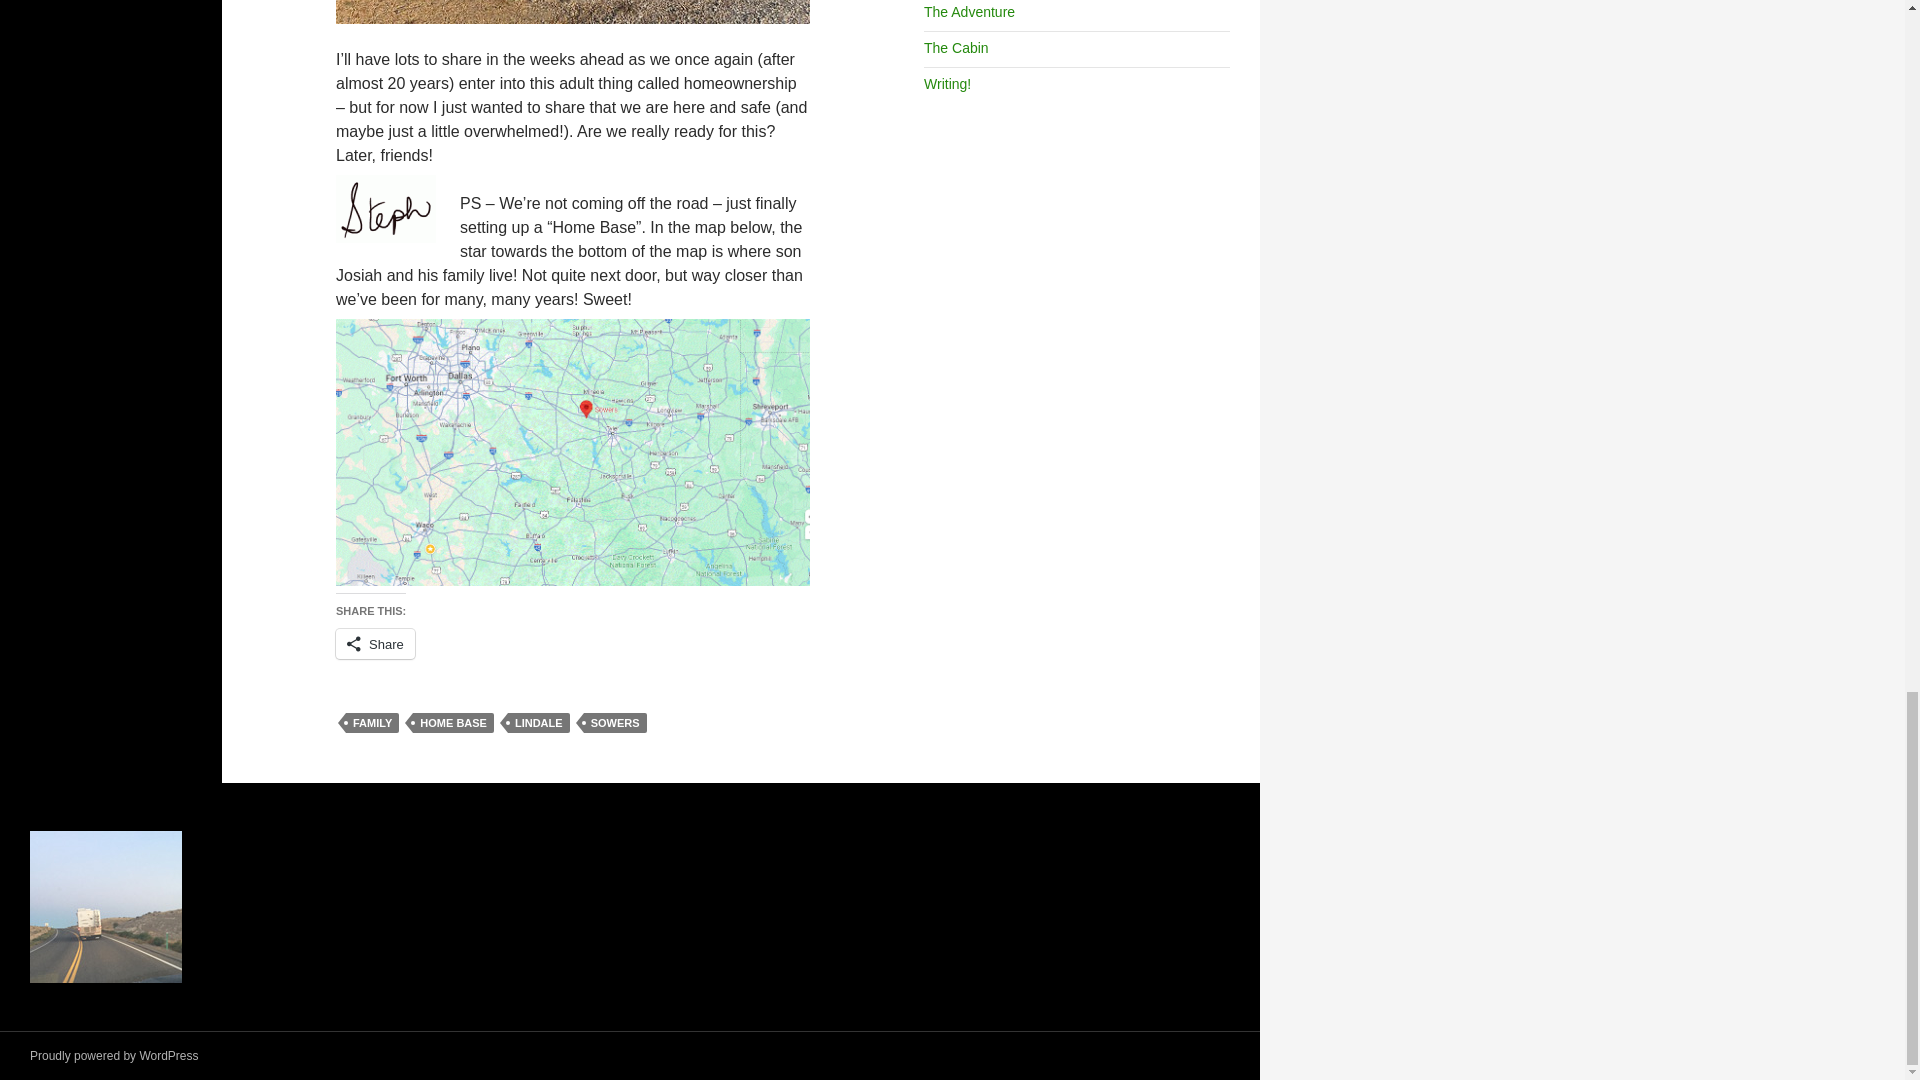 The width and height of the screenshot is (1920, 1080). Describe the element at coordinates (372, 722) in the screenshot. I see `FAMILY` at that location.